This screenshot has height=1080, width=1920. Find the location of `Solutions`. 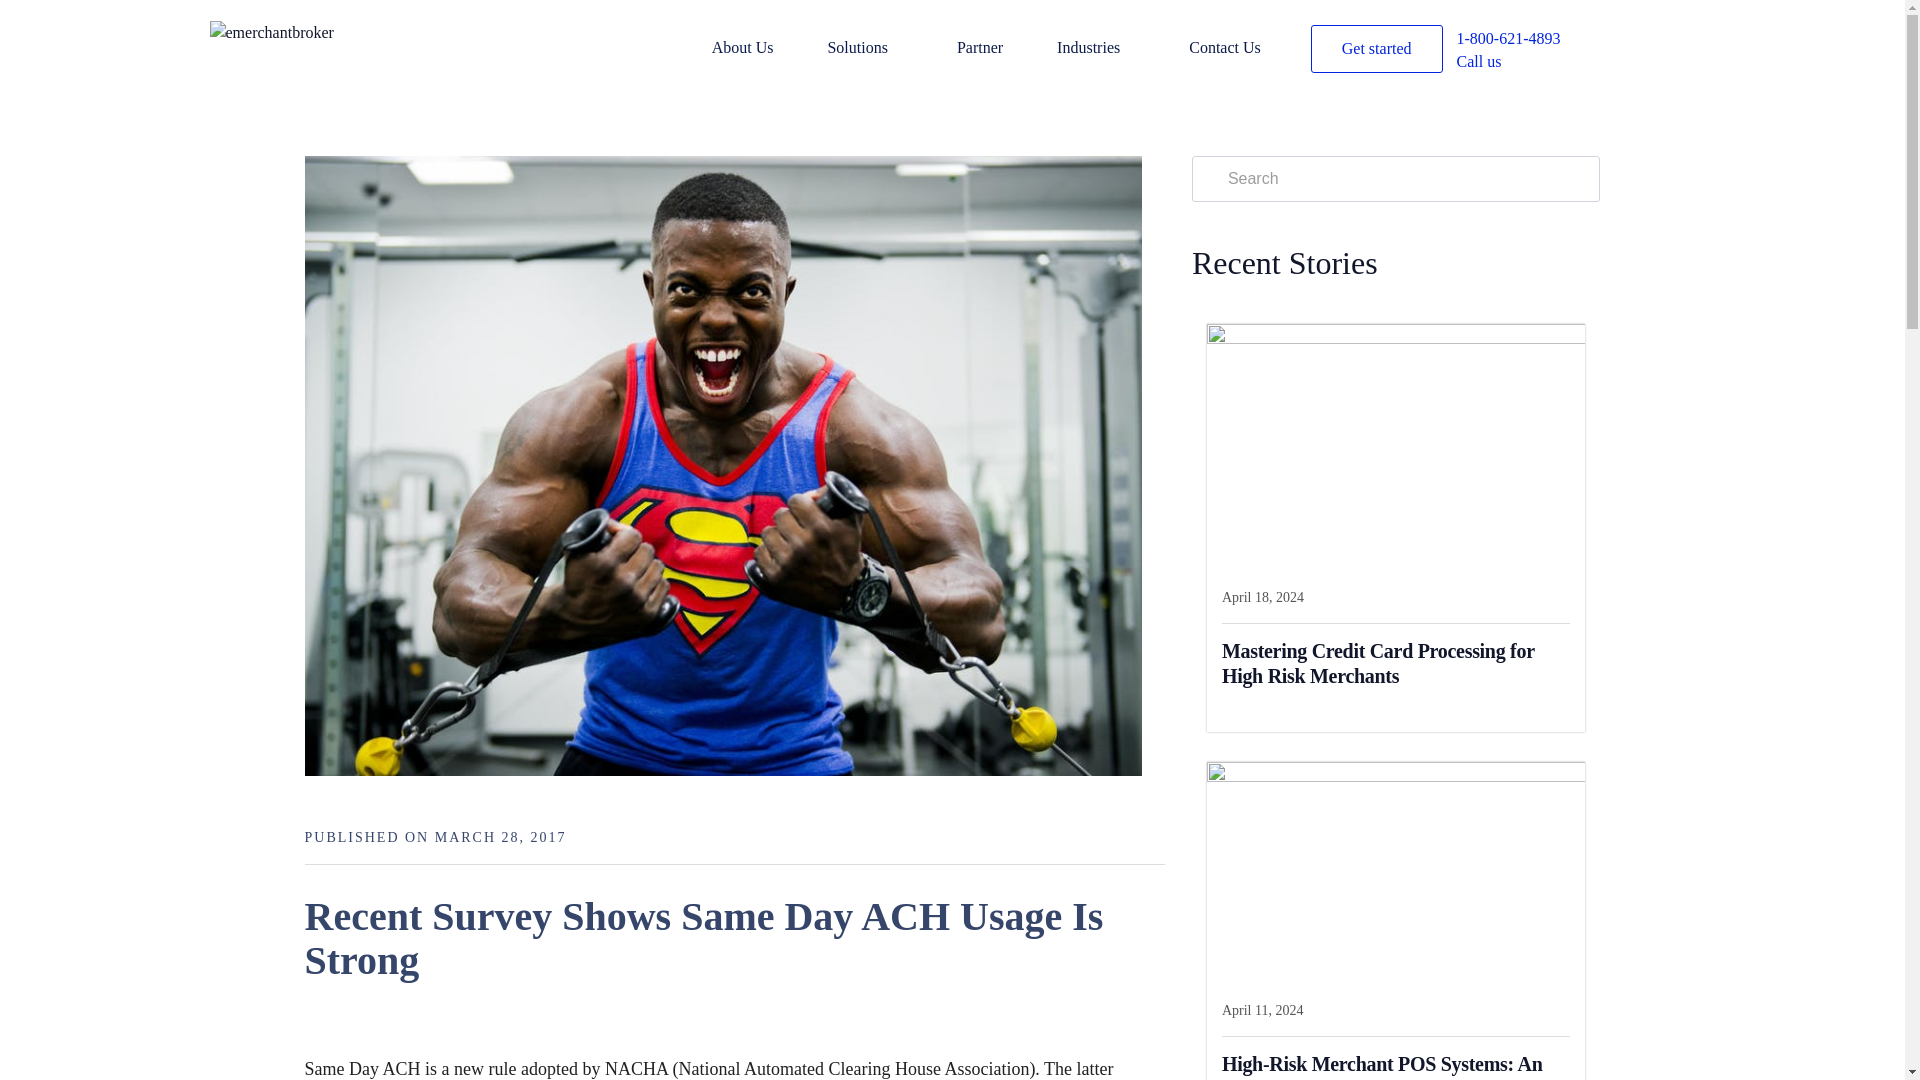

Solutions is located at coordinates (890, 50).